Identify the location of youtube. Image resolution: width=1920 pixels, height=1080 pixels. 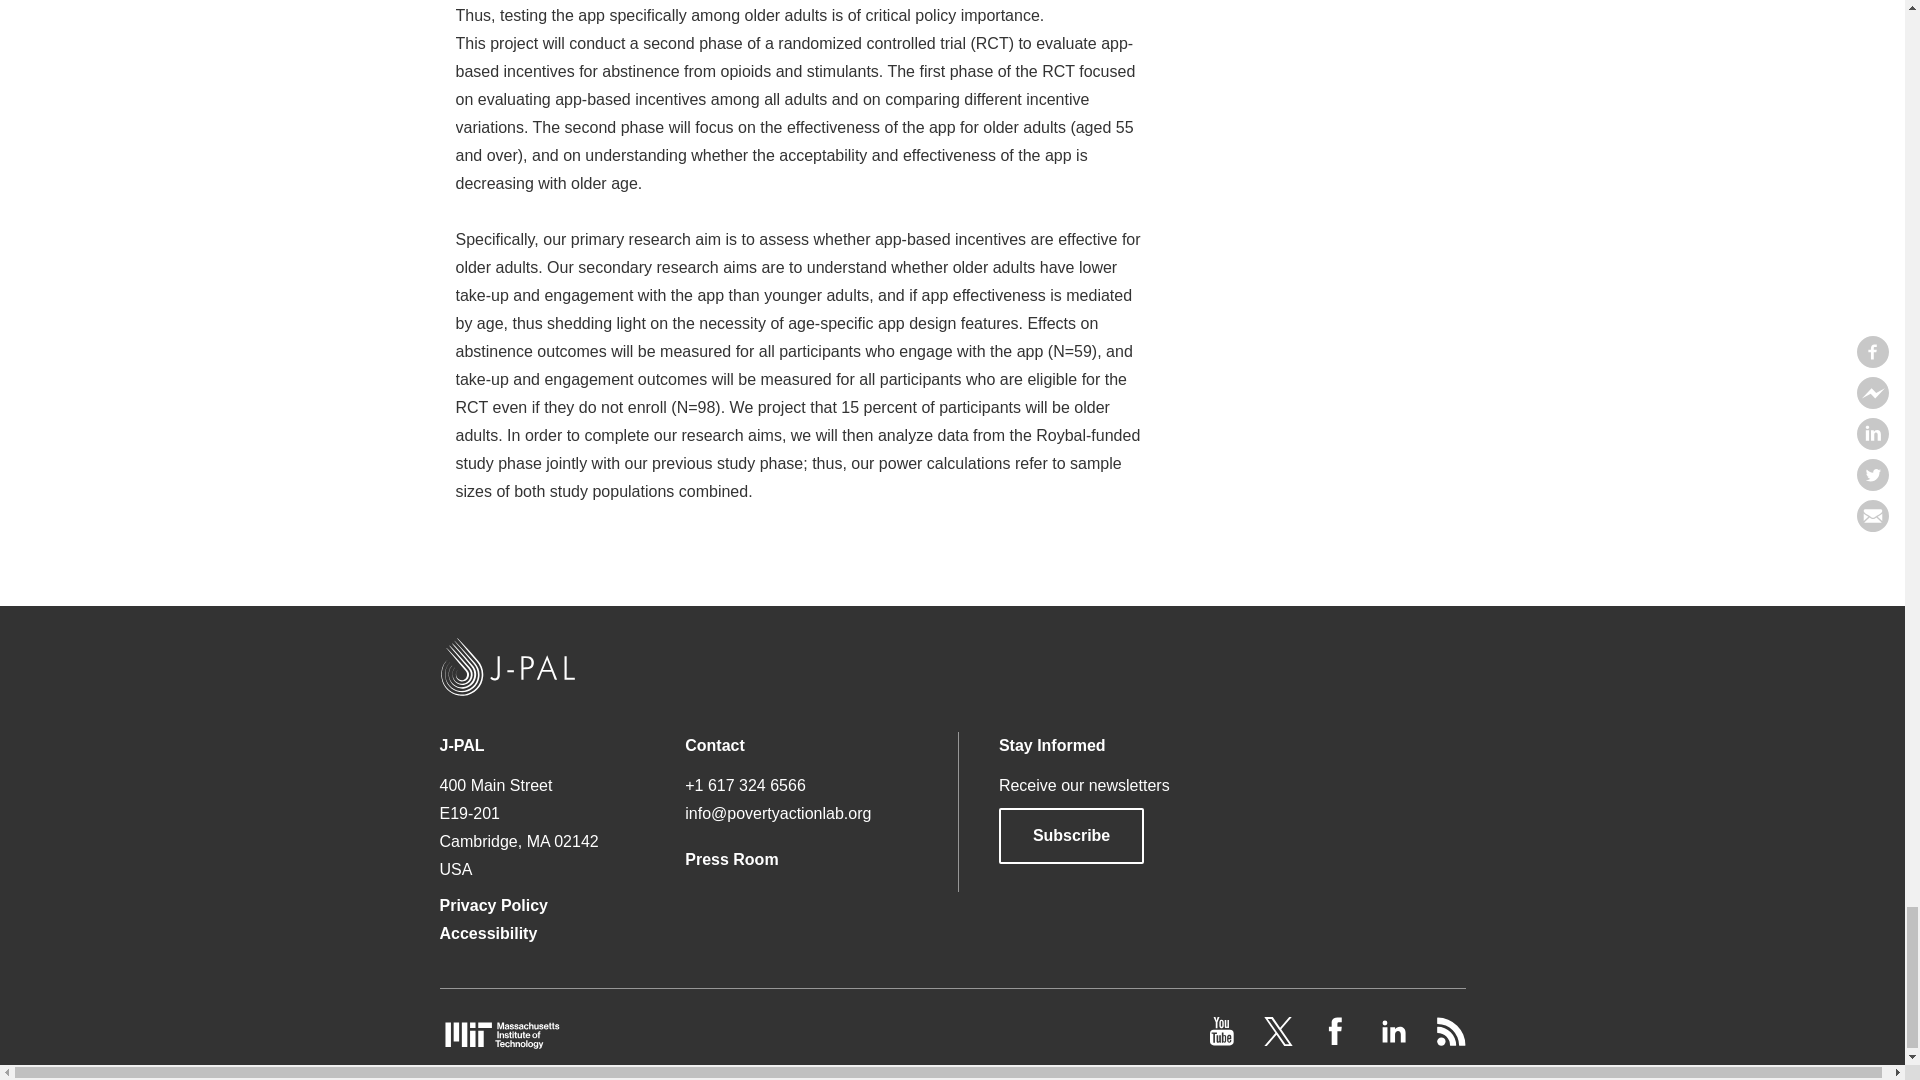
(1224, 1040).